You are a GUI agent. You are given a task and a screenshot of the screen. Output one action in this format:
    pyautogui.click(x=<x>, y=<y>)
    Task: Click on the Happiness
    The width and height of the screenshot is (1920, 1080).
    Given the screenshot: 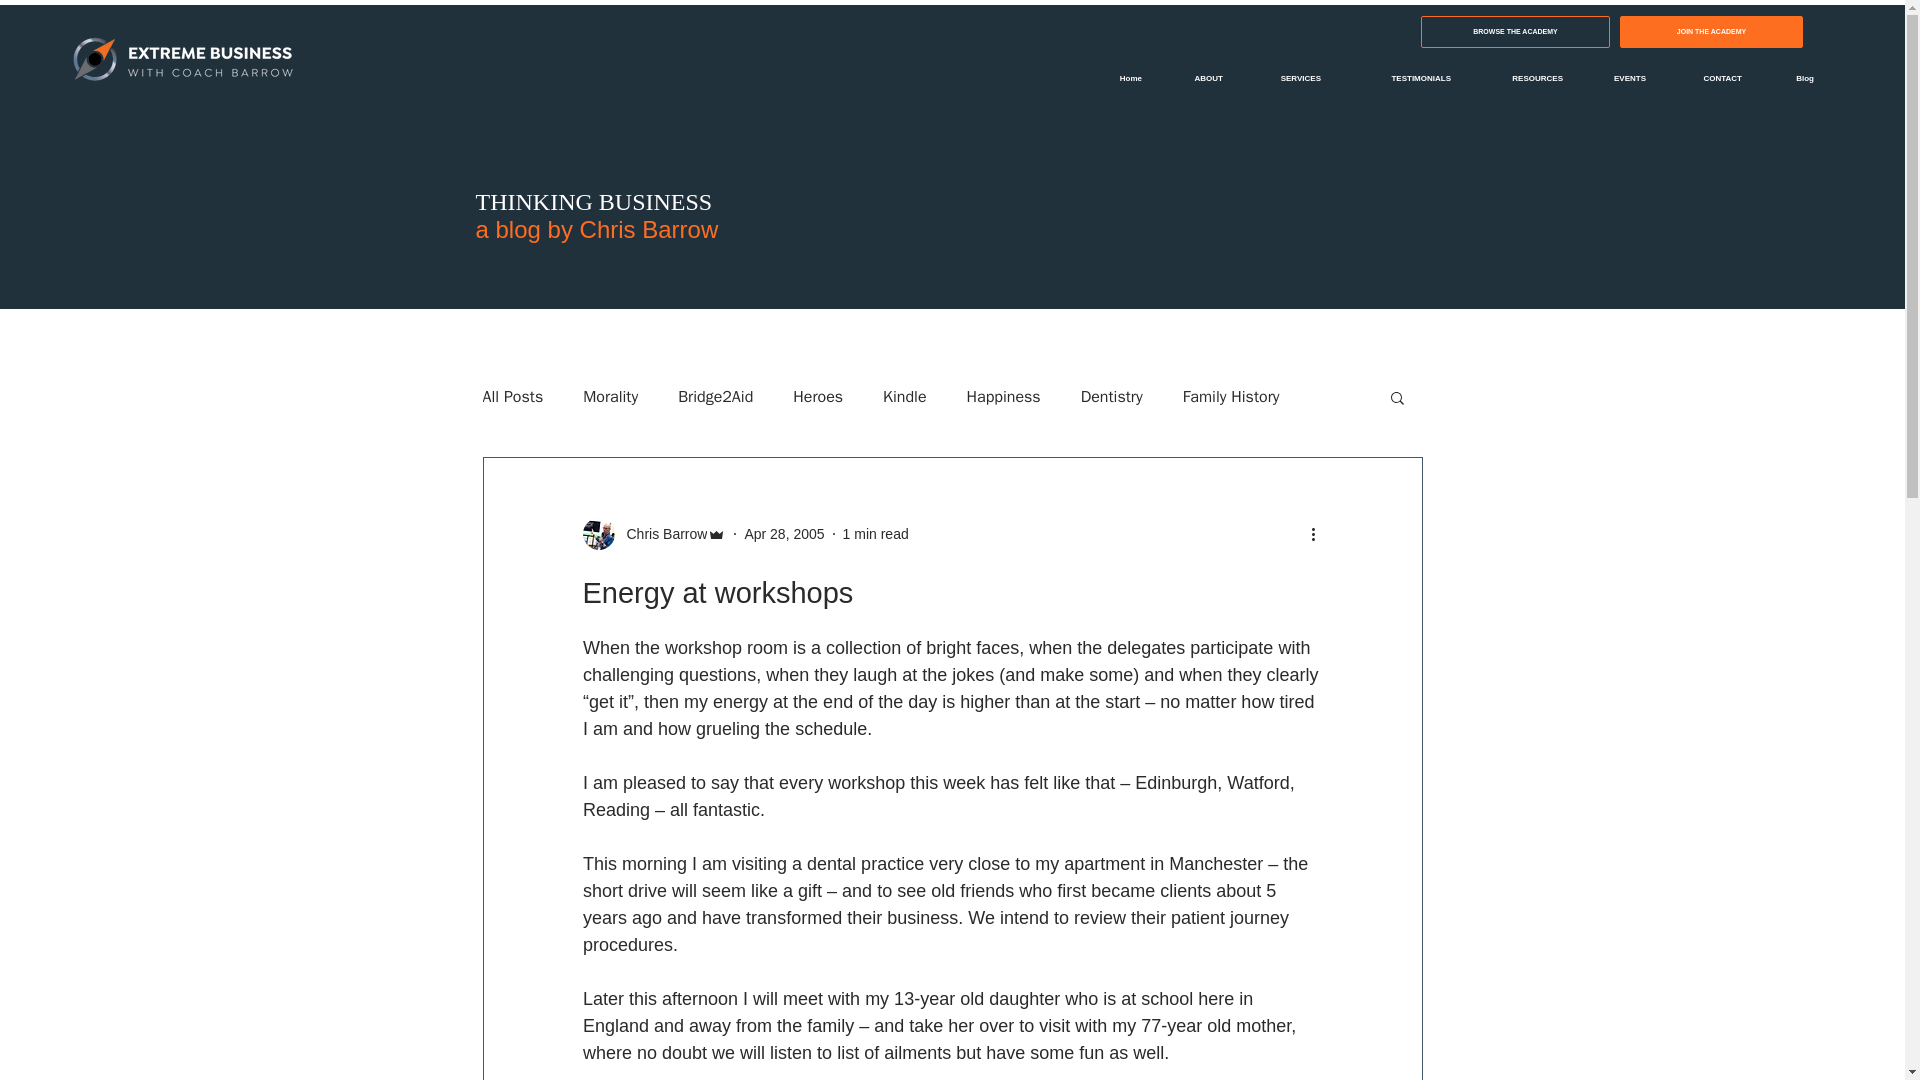 What is the action you would take?
    pyautogui.click(x=1004, y=396)
    